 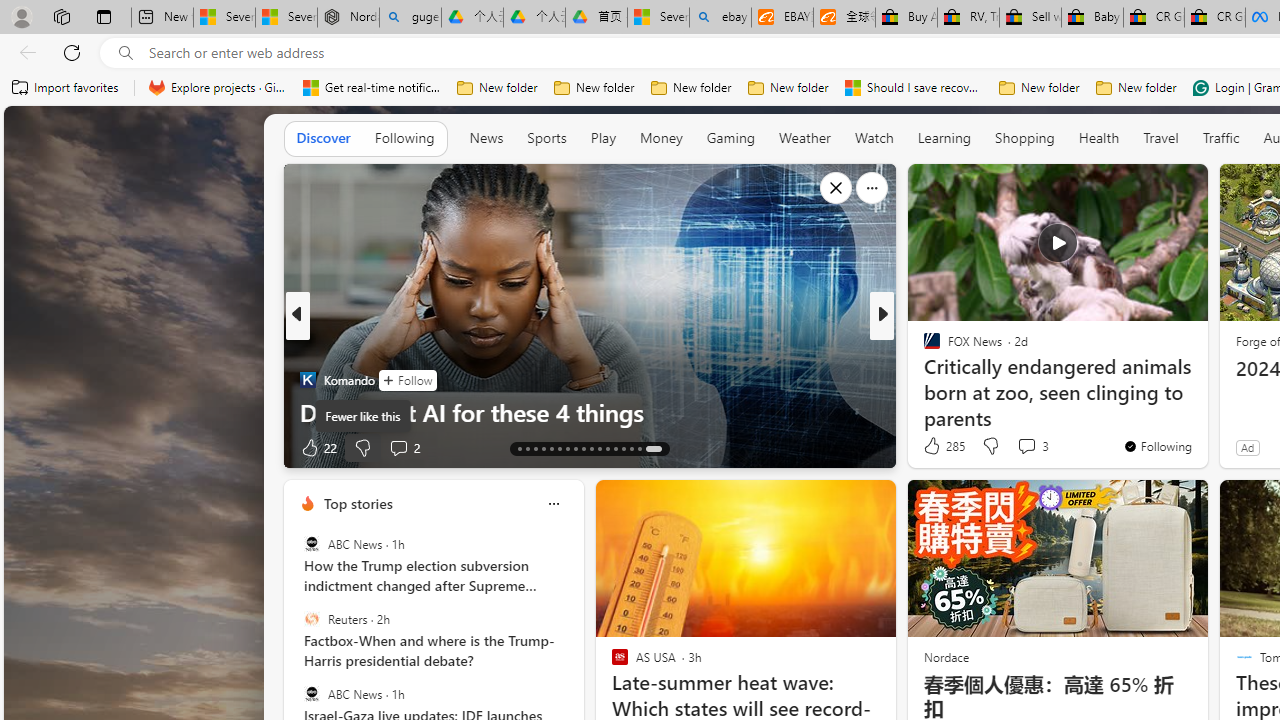 What do you see at coordinates (730, 138) in the screenshot?
I see `Gaming` at bounding box center [730, 138].